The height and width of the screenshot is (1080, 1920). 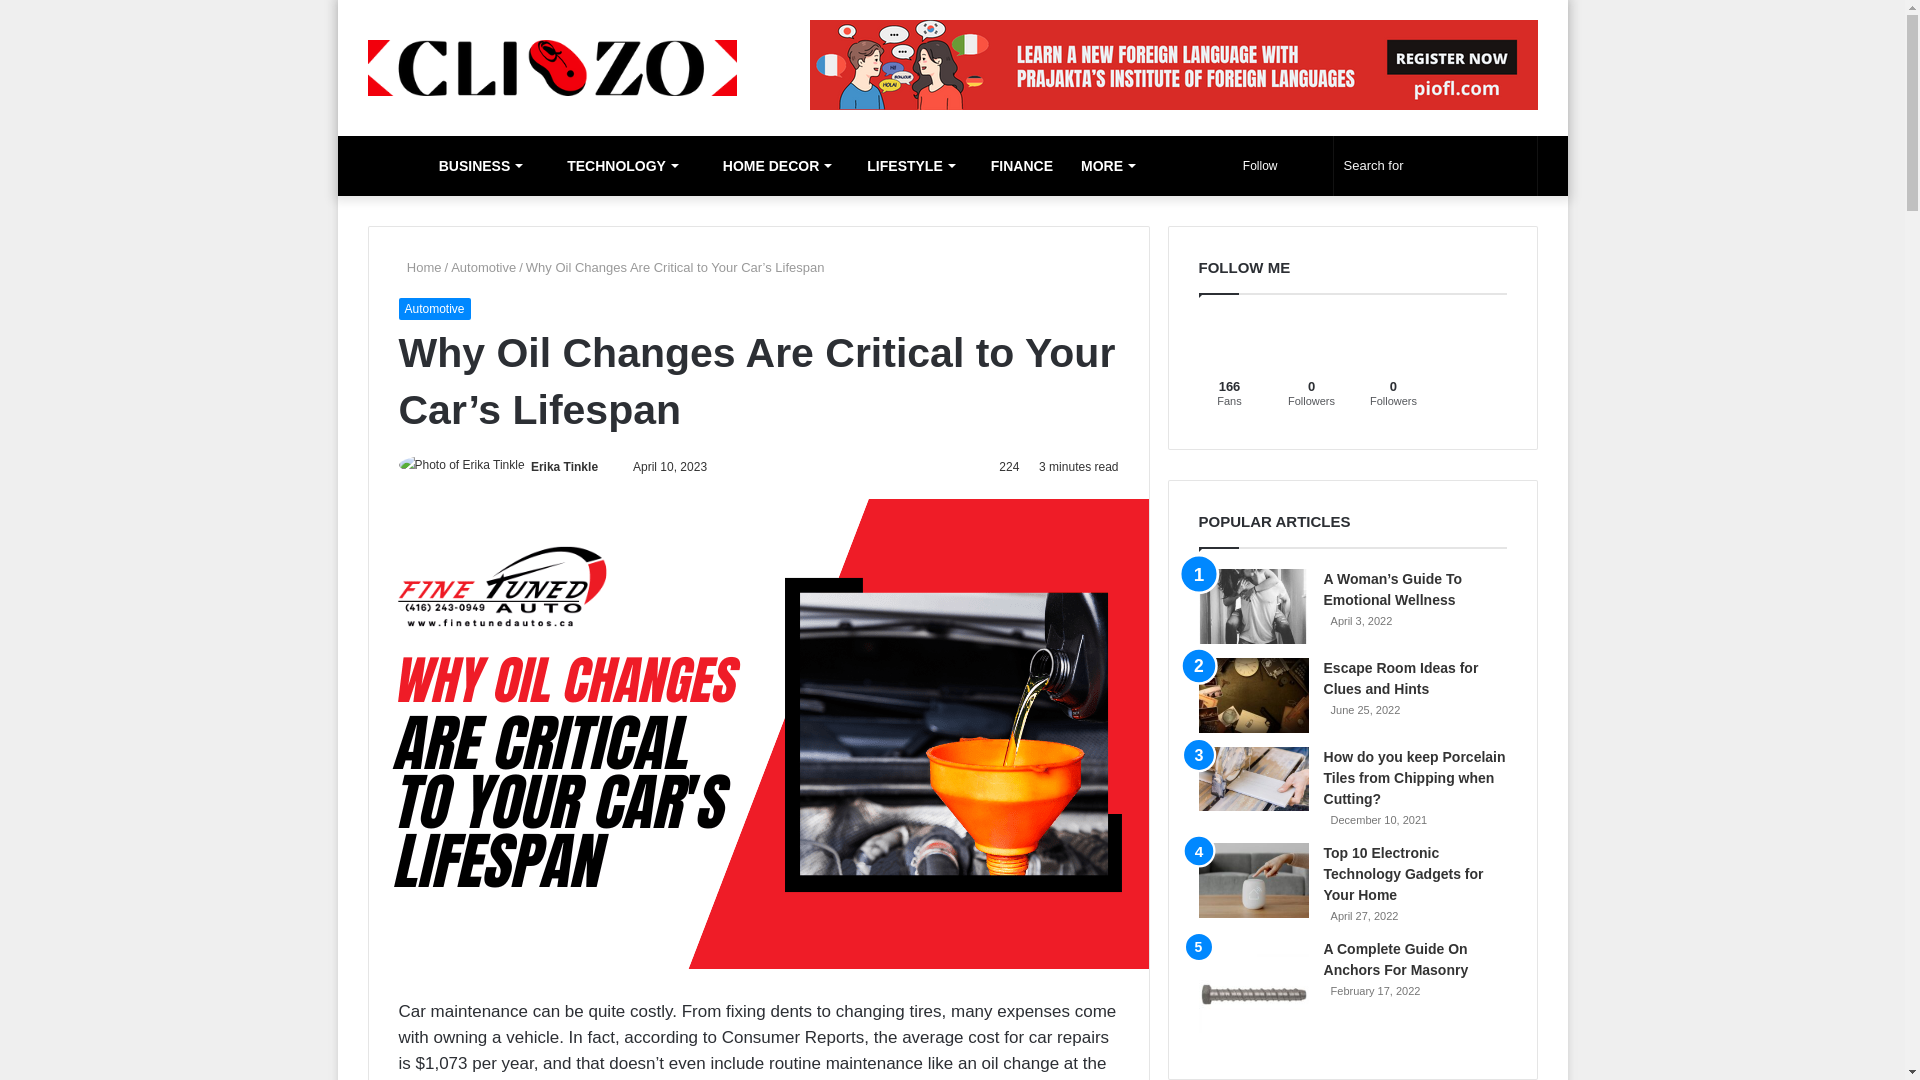 What do you see at coordinates (484, 268) in the screenshot?
I see `Automotive` at bounding box center [484, 268].